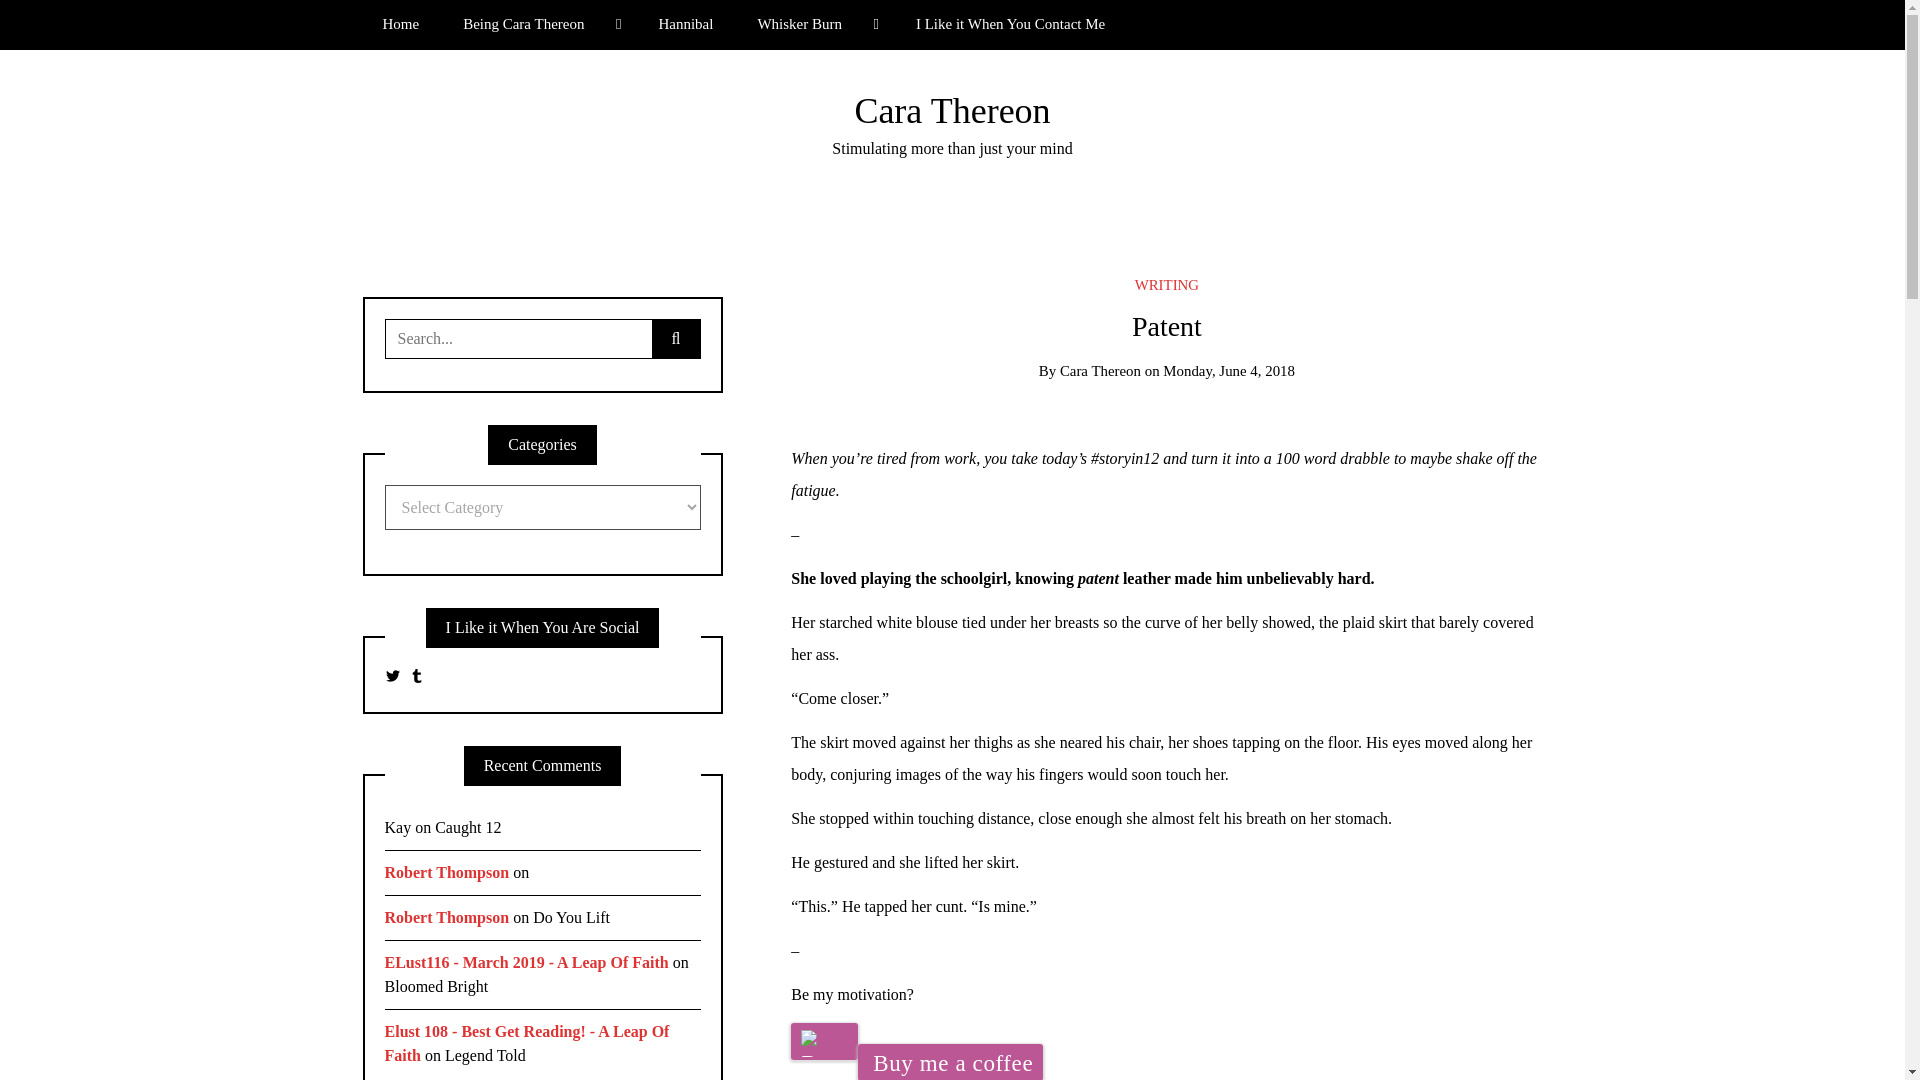  Describe the element at coordinates (400, 24) in the screenshot. I see `Home` at that location.